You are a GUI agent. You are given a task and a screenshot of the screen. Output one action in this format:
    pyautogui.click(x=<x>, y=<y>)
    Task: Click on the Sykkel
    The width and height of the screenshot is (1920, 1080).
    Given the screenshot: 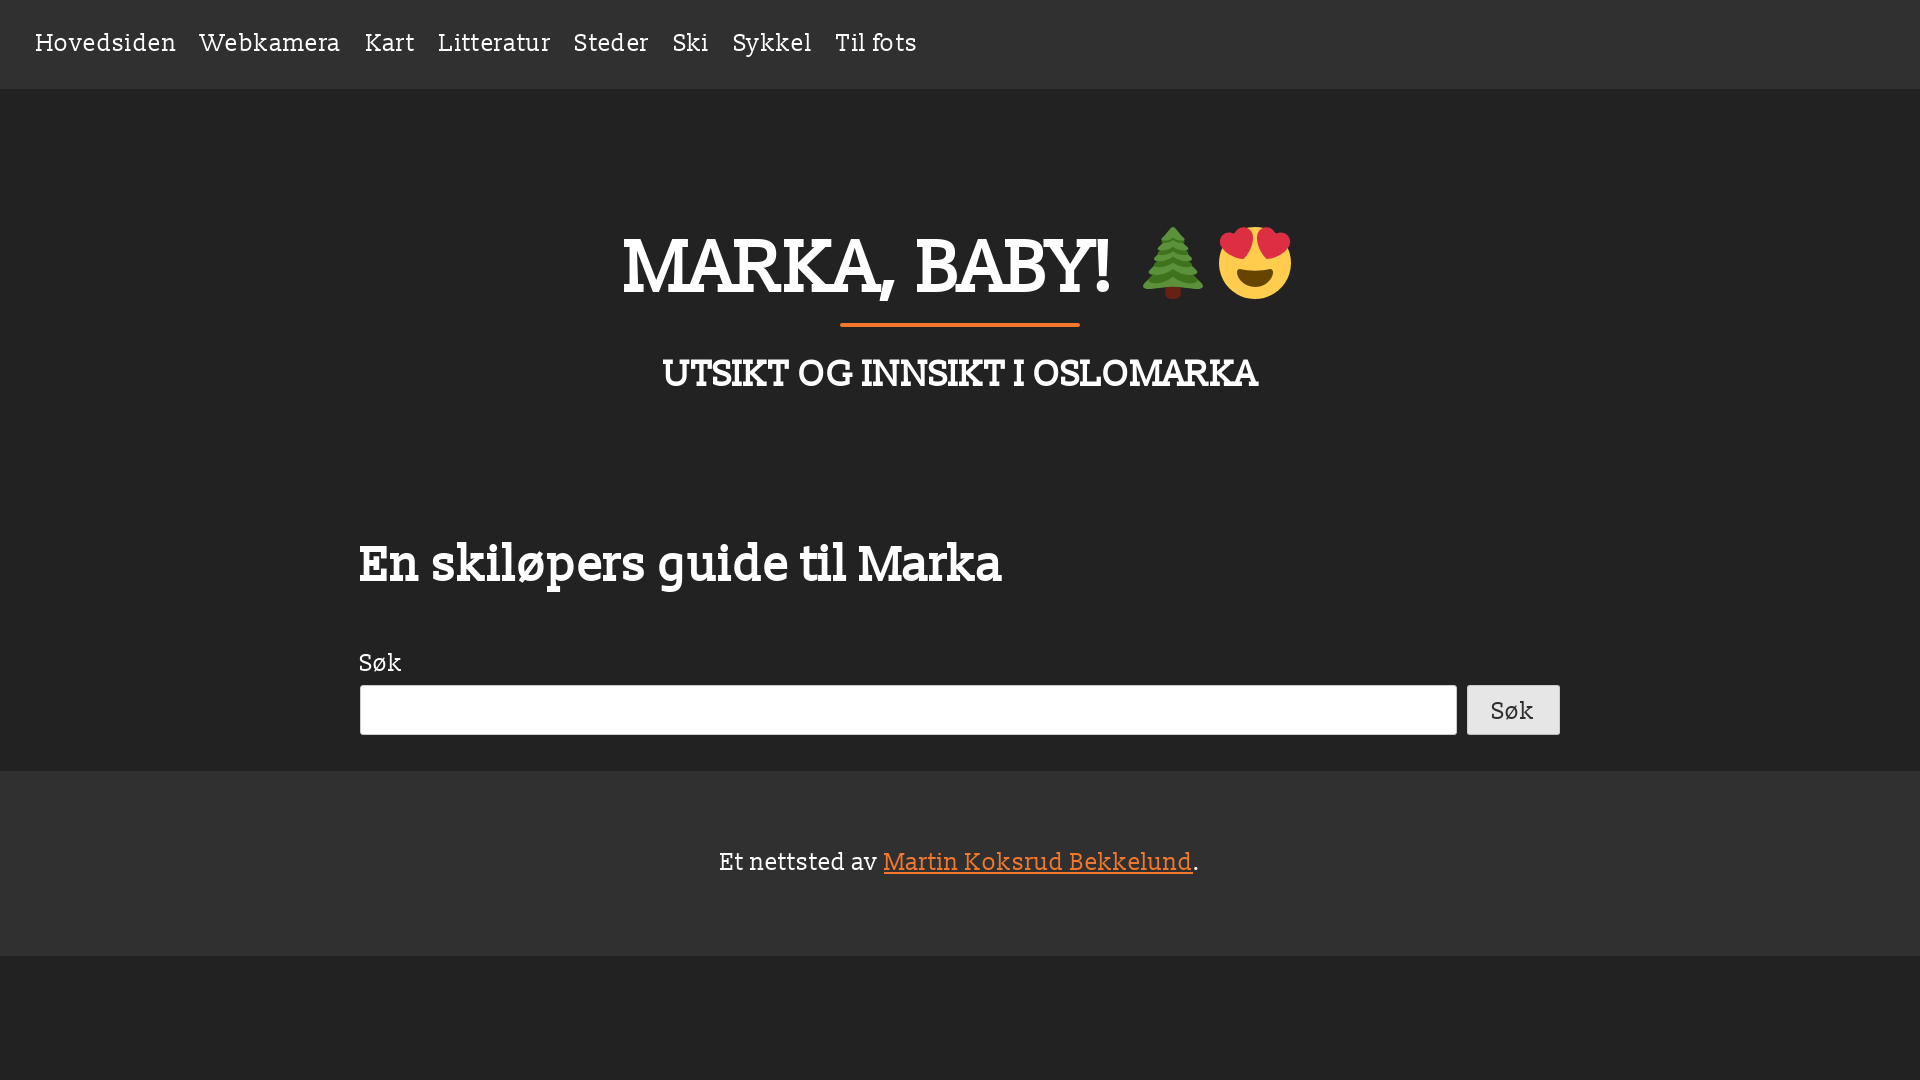 What is the action you would take?
    pyautogui.click(x=773, y=44)
    